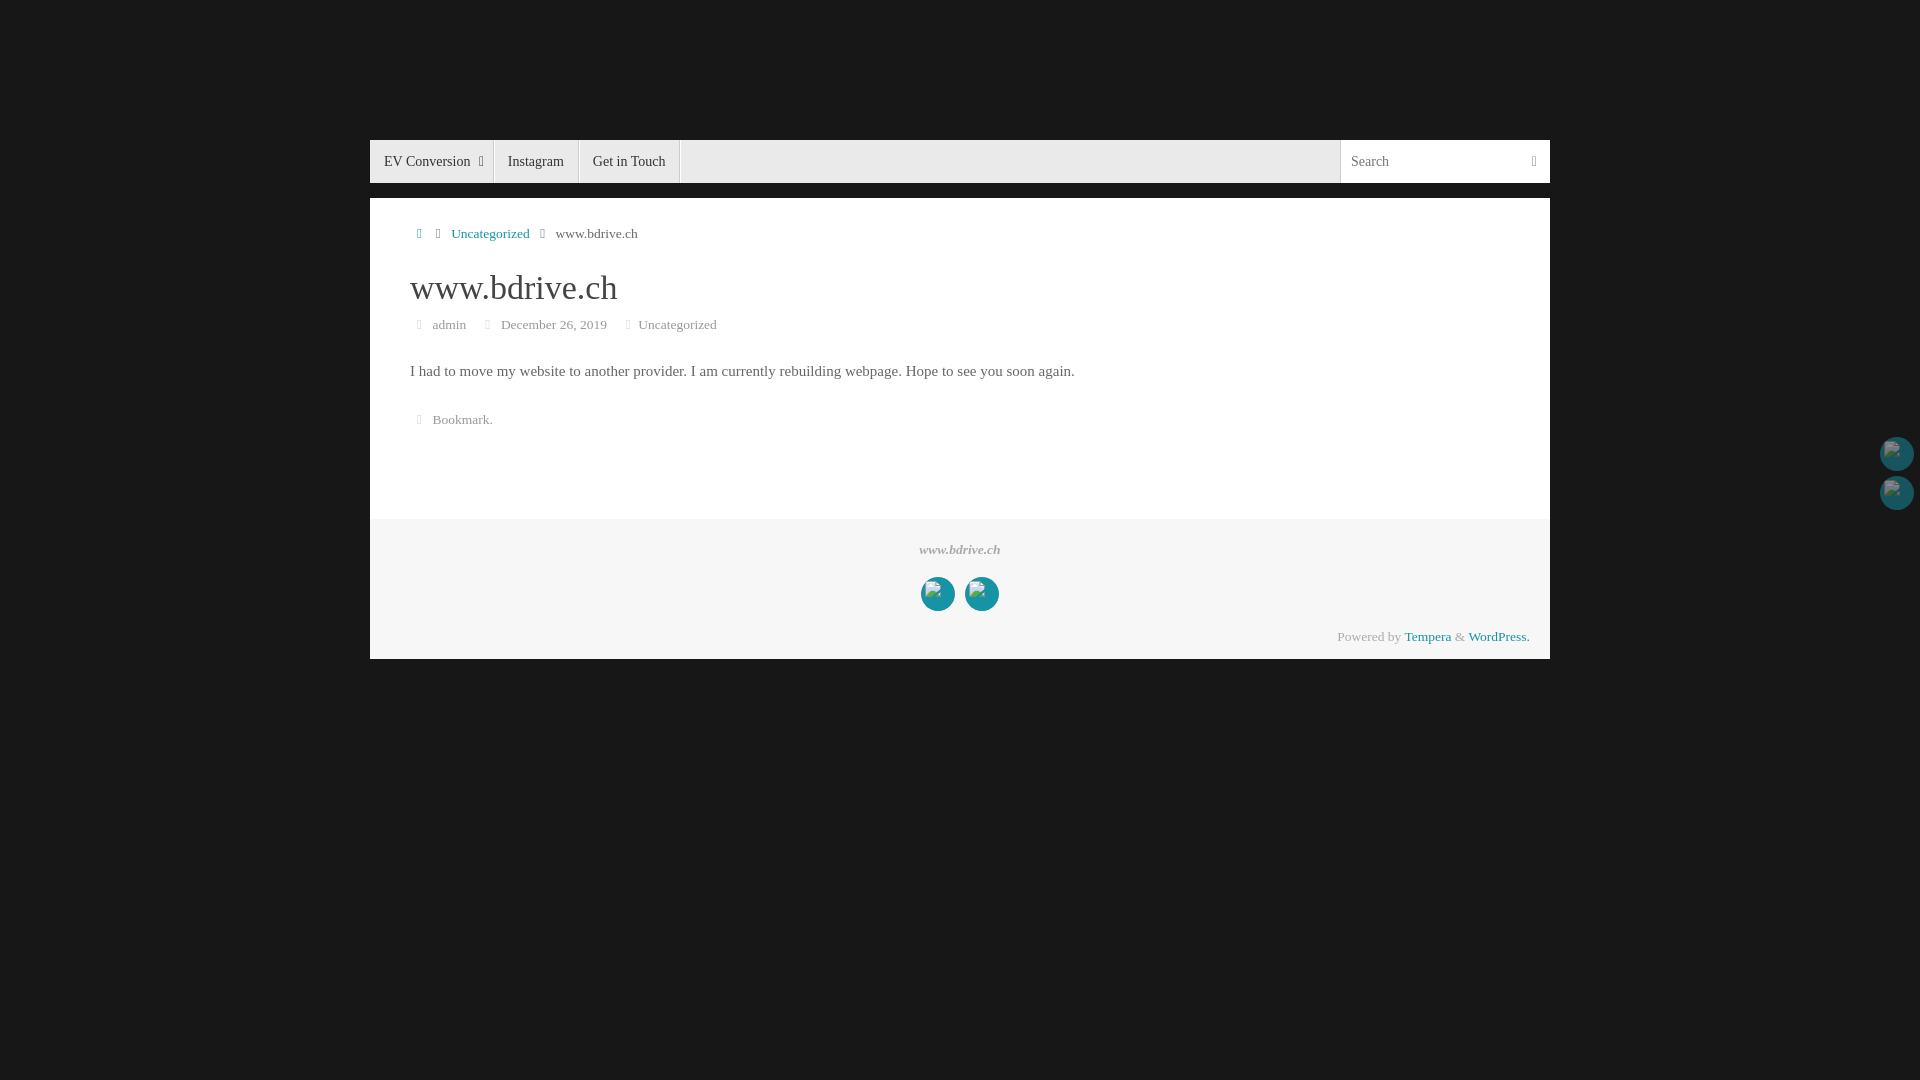  Describe the element at coordinates (370, 170) in the screenshot. I see `Skip to content` at that location.